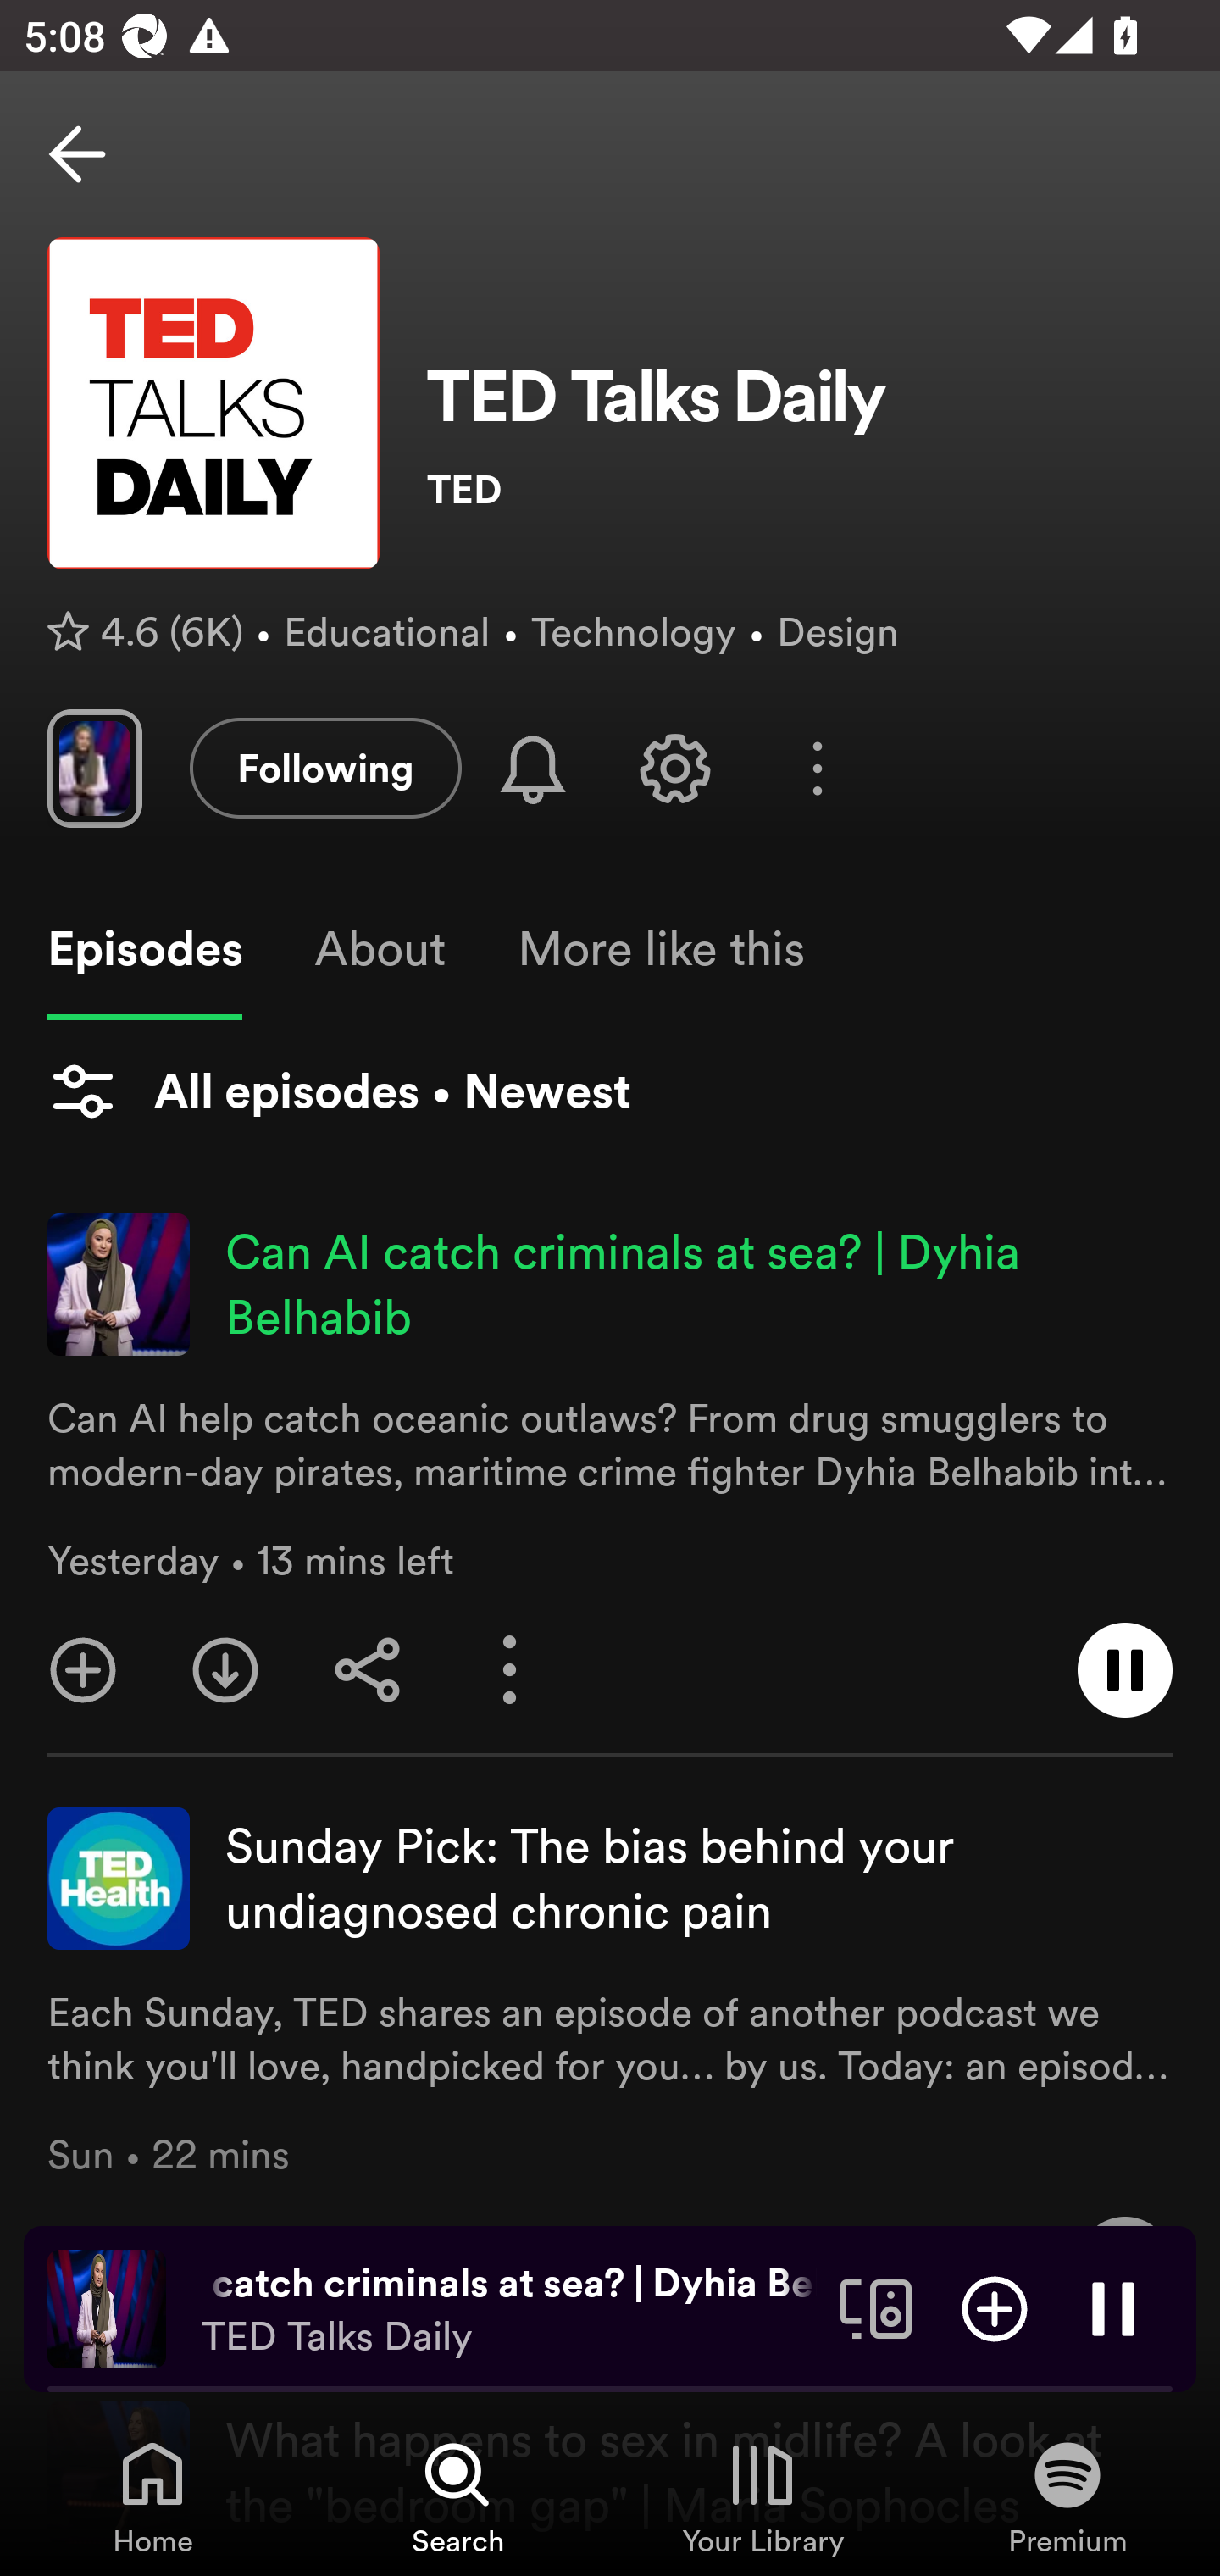  I want to click on More options for show TED Talks Daily, so click(817, 769).